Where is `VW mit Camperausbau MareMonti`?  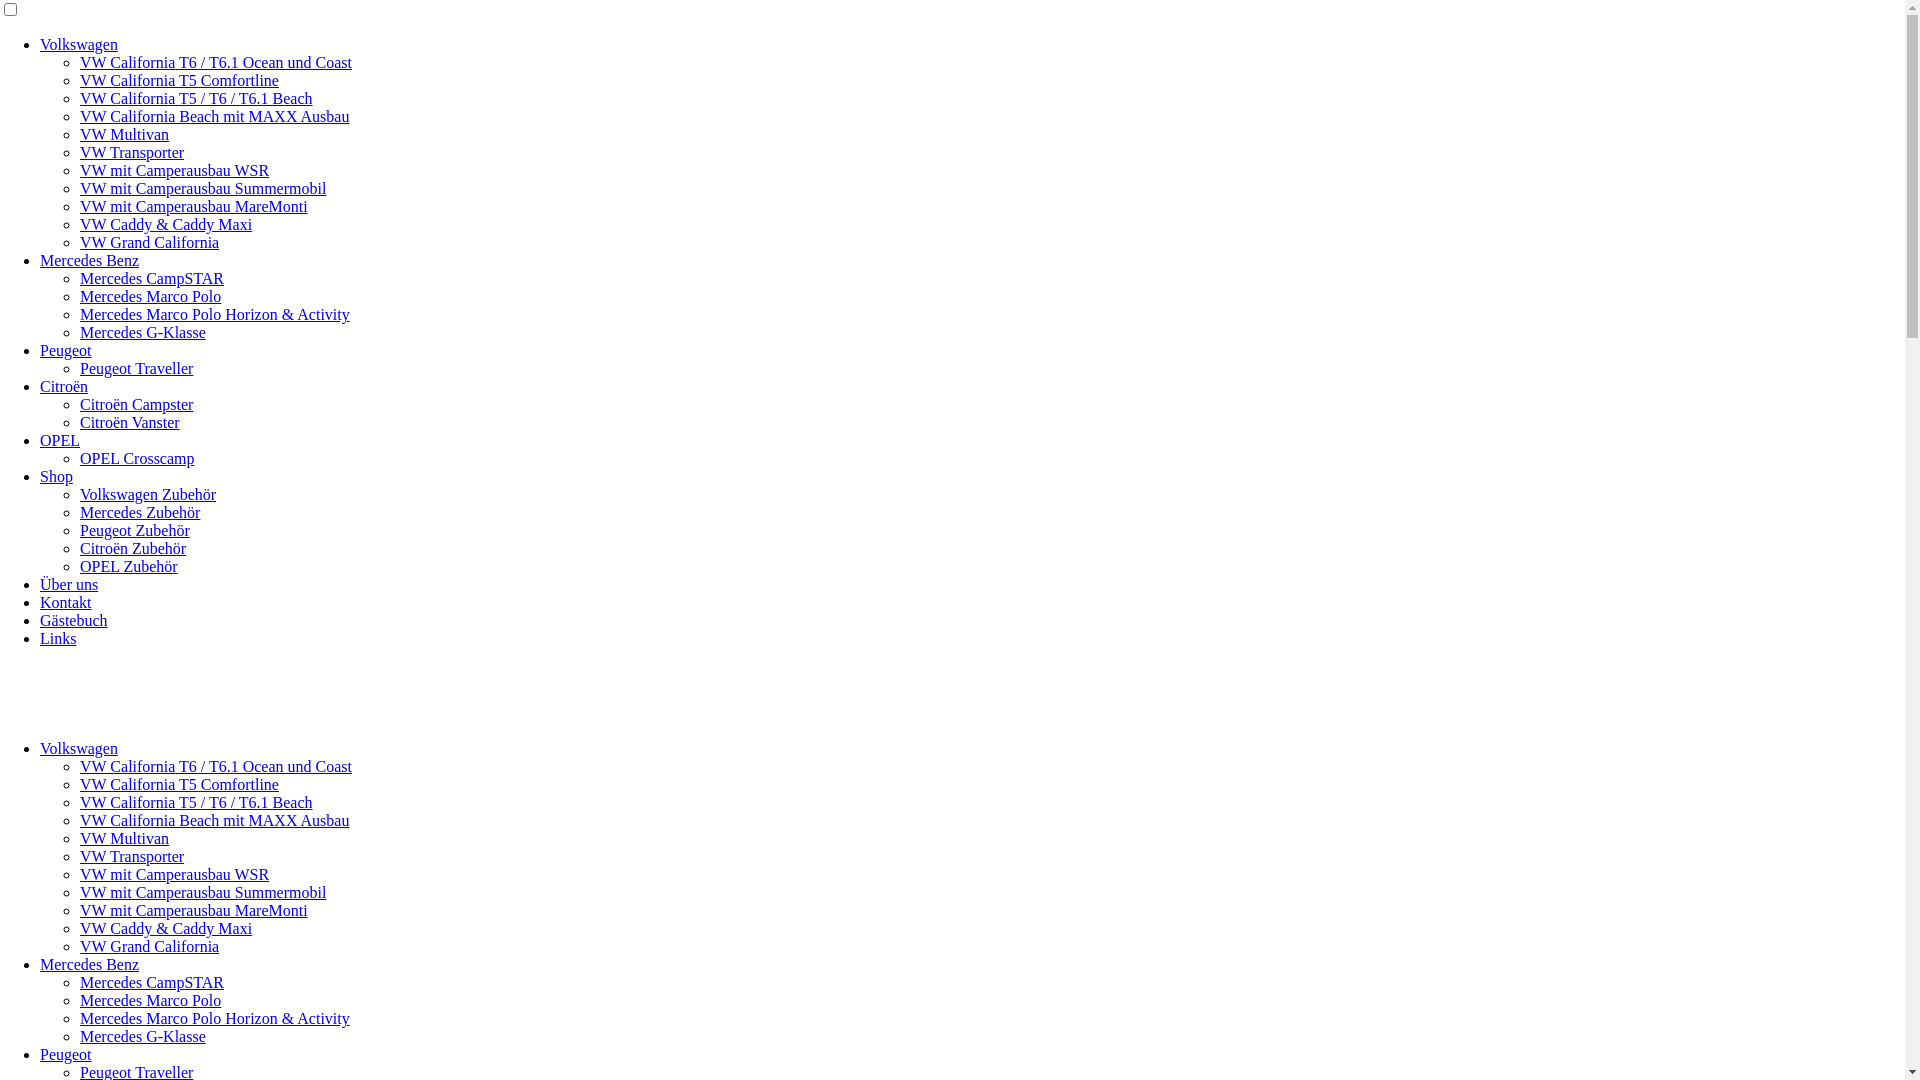
VW mit Camperausbau MareMonti is located at coordinates (194, 910).